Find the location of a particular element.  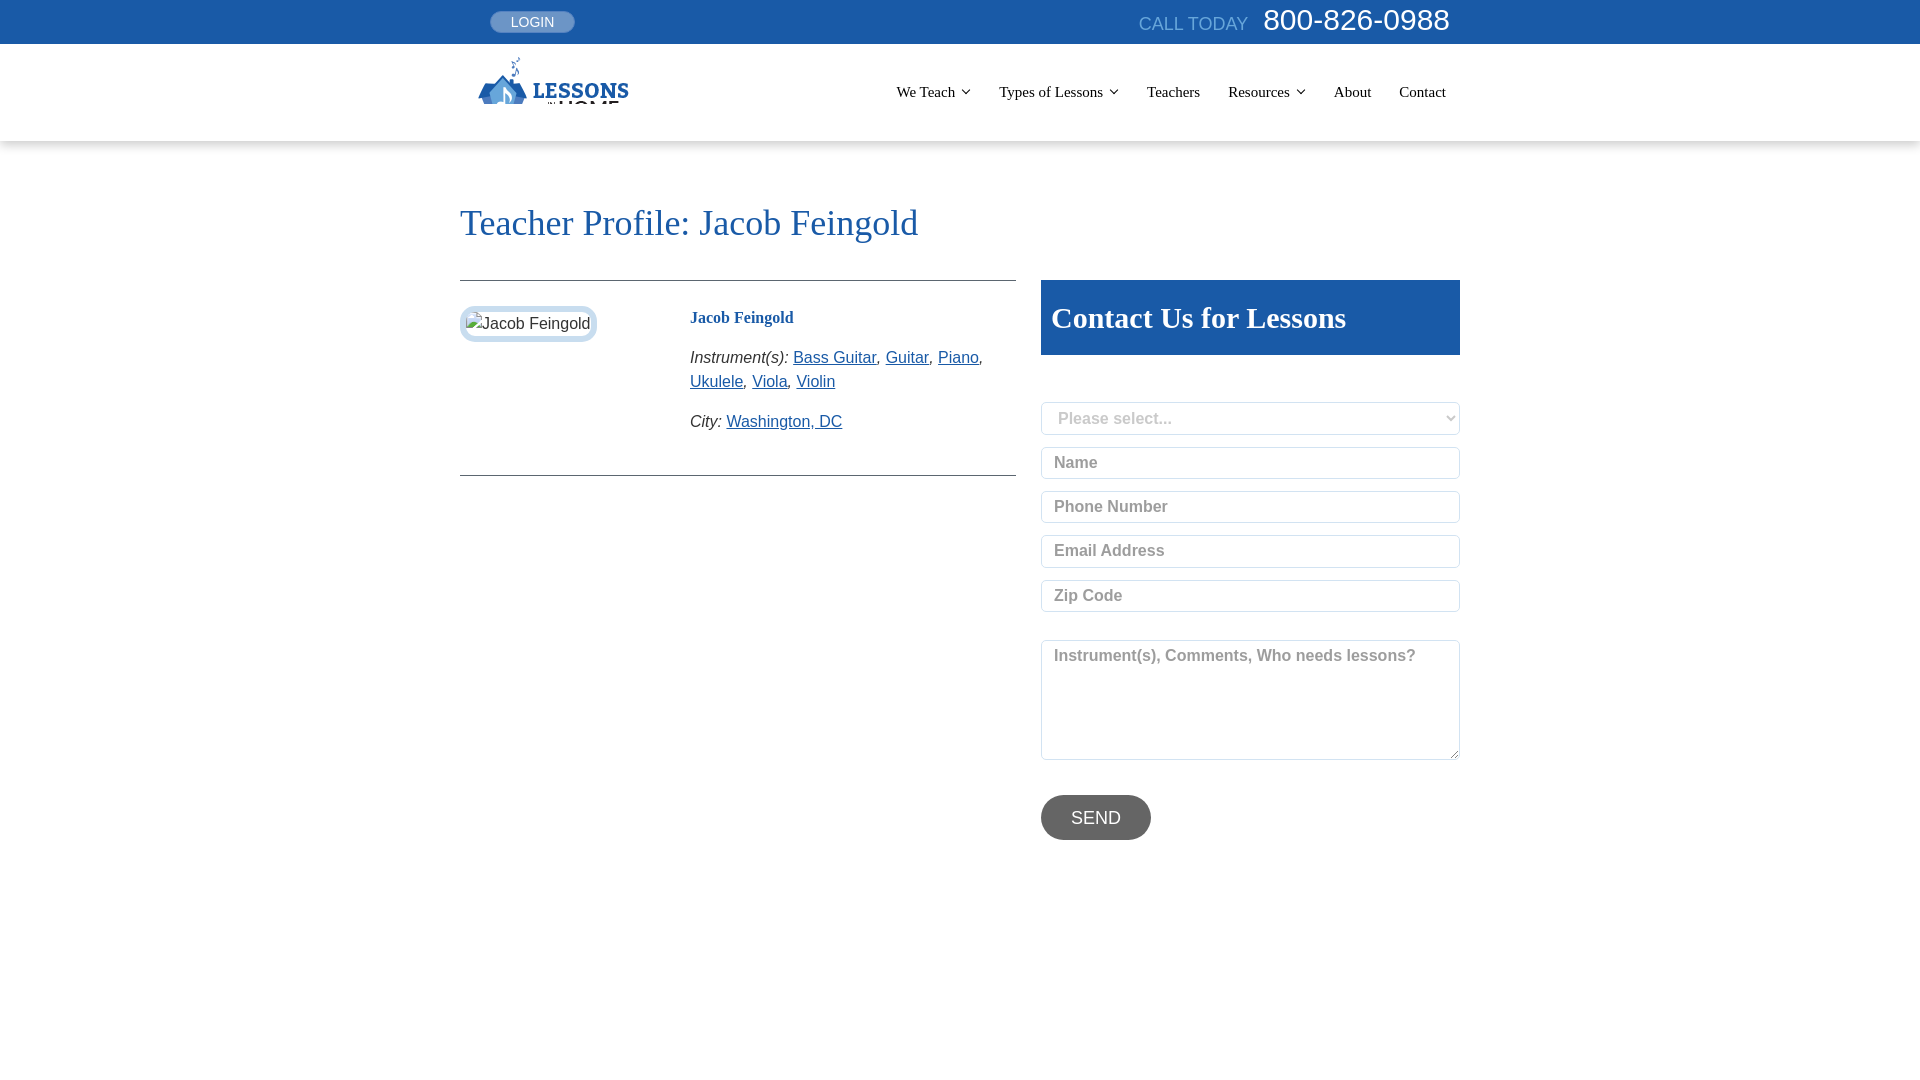

We Teach is located at coordinates (928, 92).